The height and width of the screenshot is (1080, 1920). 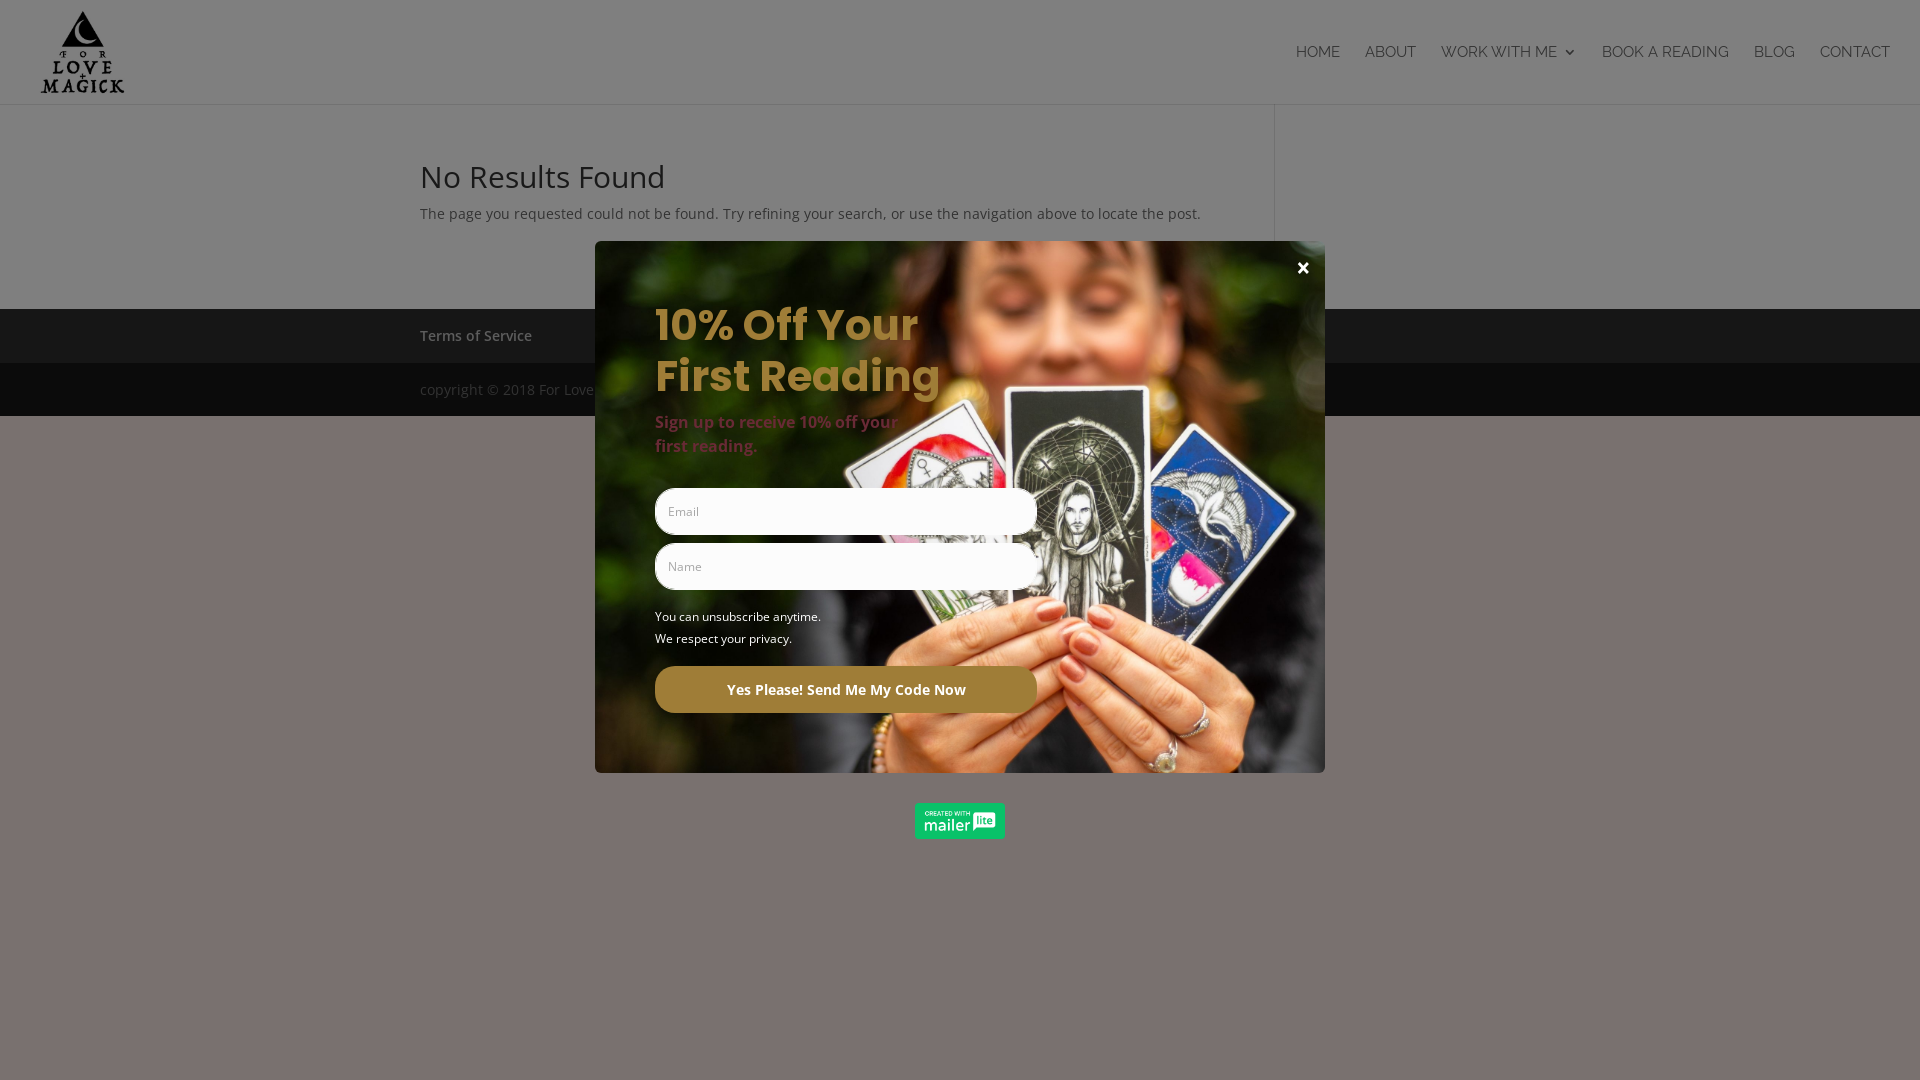 What do you see at coordinates (1774, 74) in the screenshot?
I see `BLOG` at bounding box center [1774, 74].